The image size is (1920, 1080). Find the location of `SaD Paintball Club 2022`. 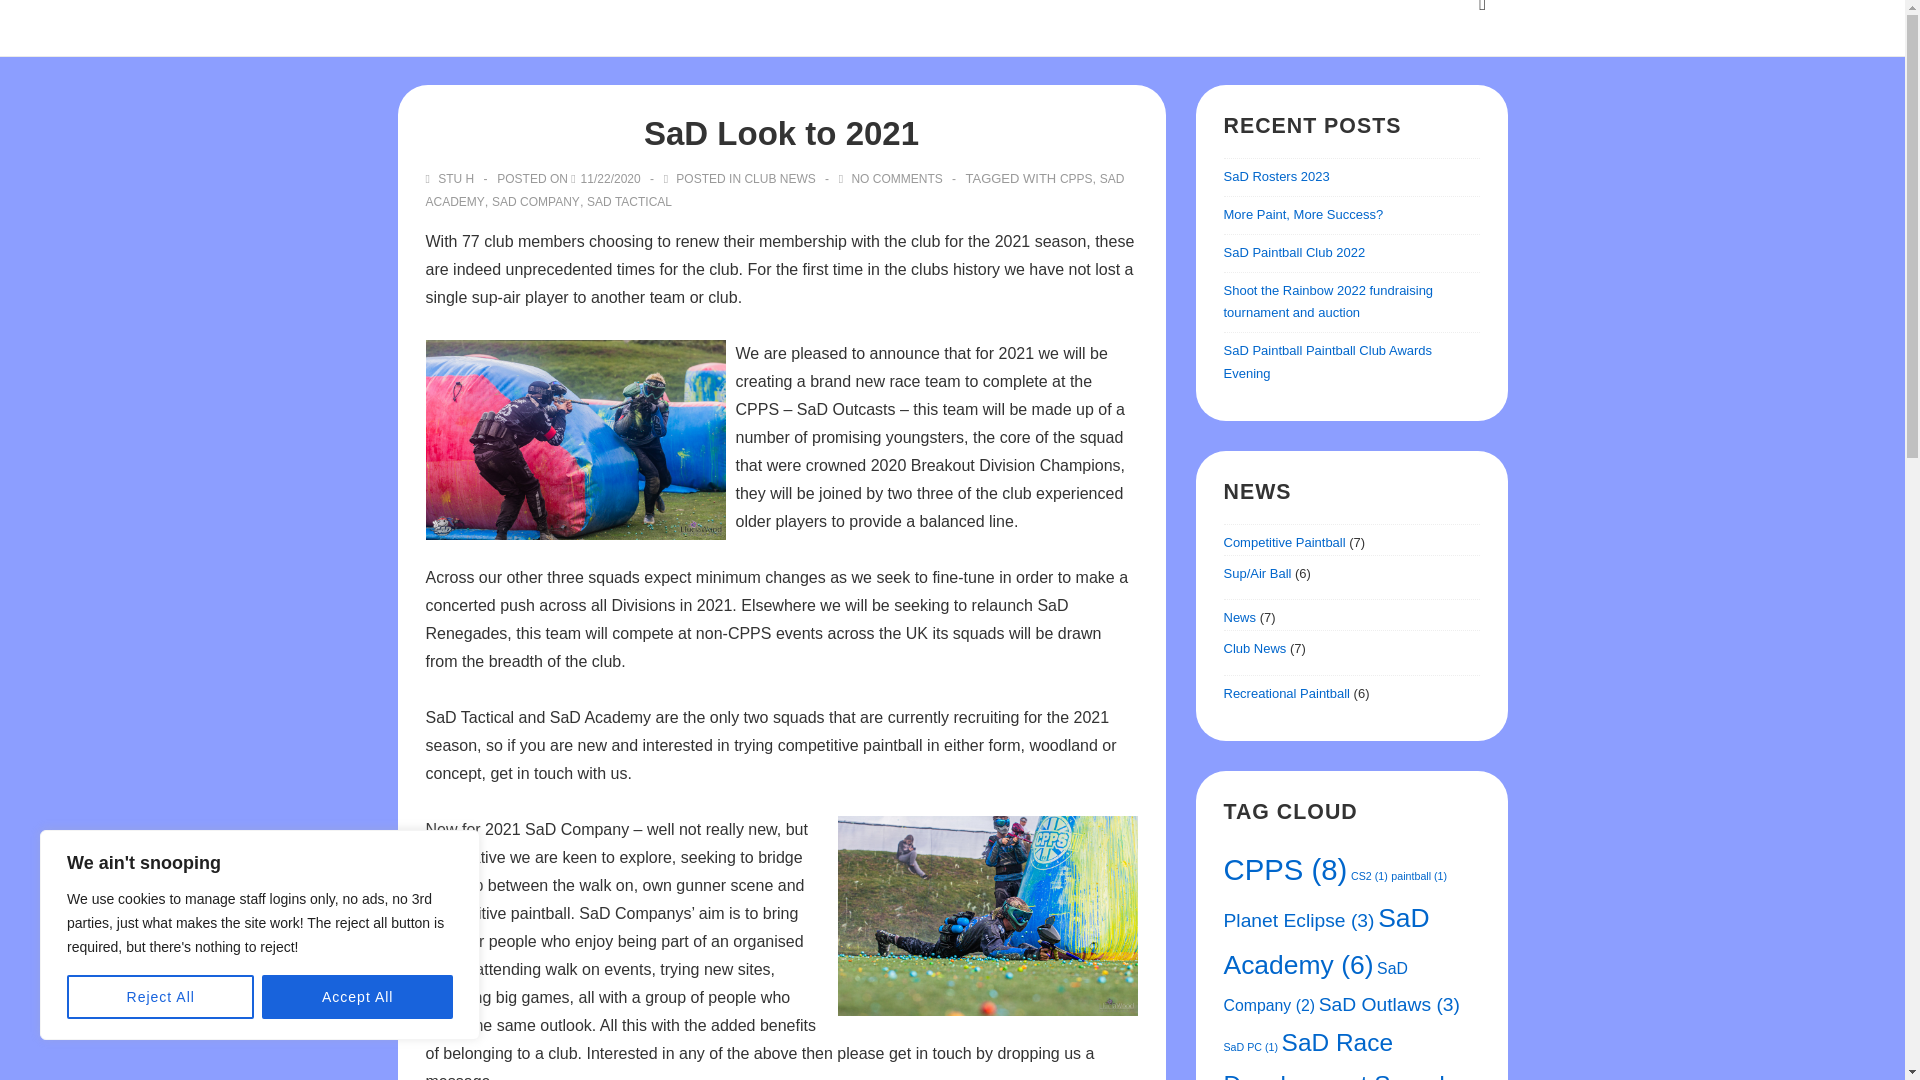

SaD Paintball Club 2022 is located at coordinates (1294, 252).